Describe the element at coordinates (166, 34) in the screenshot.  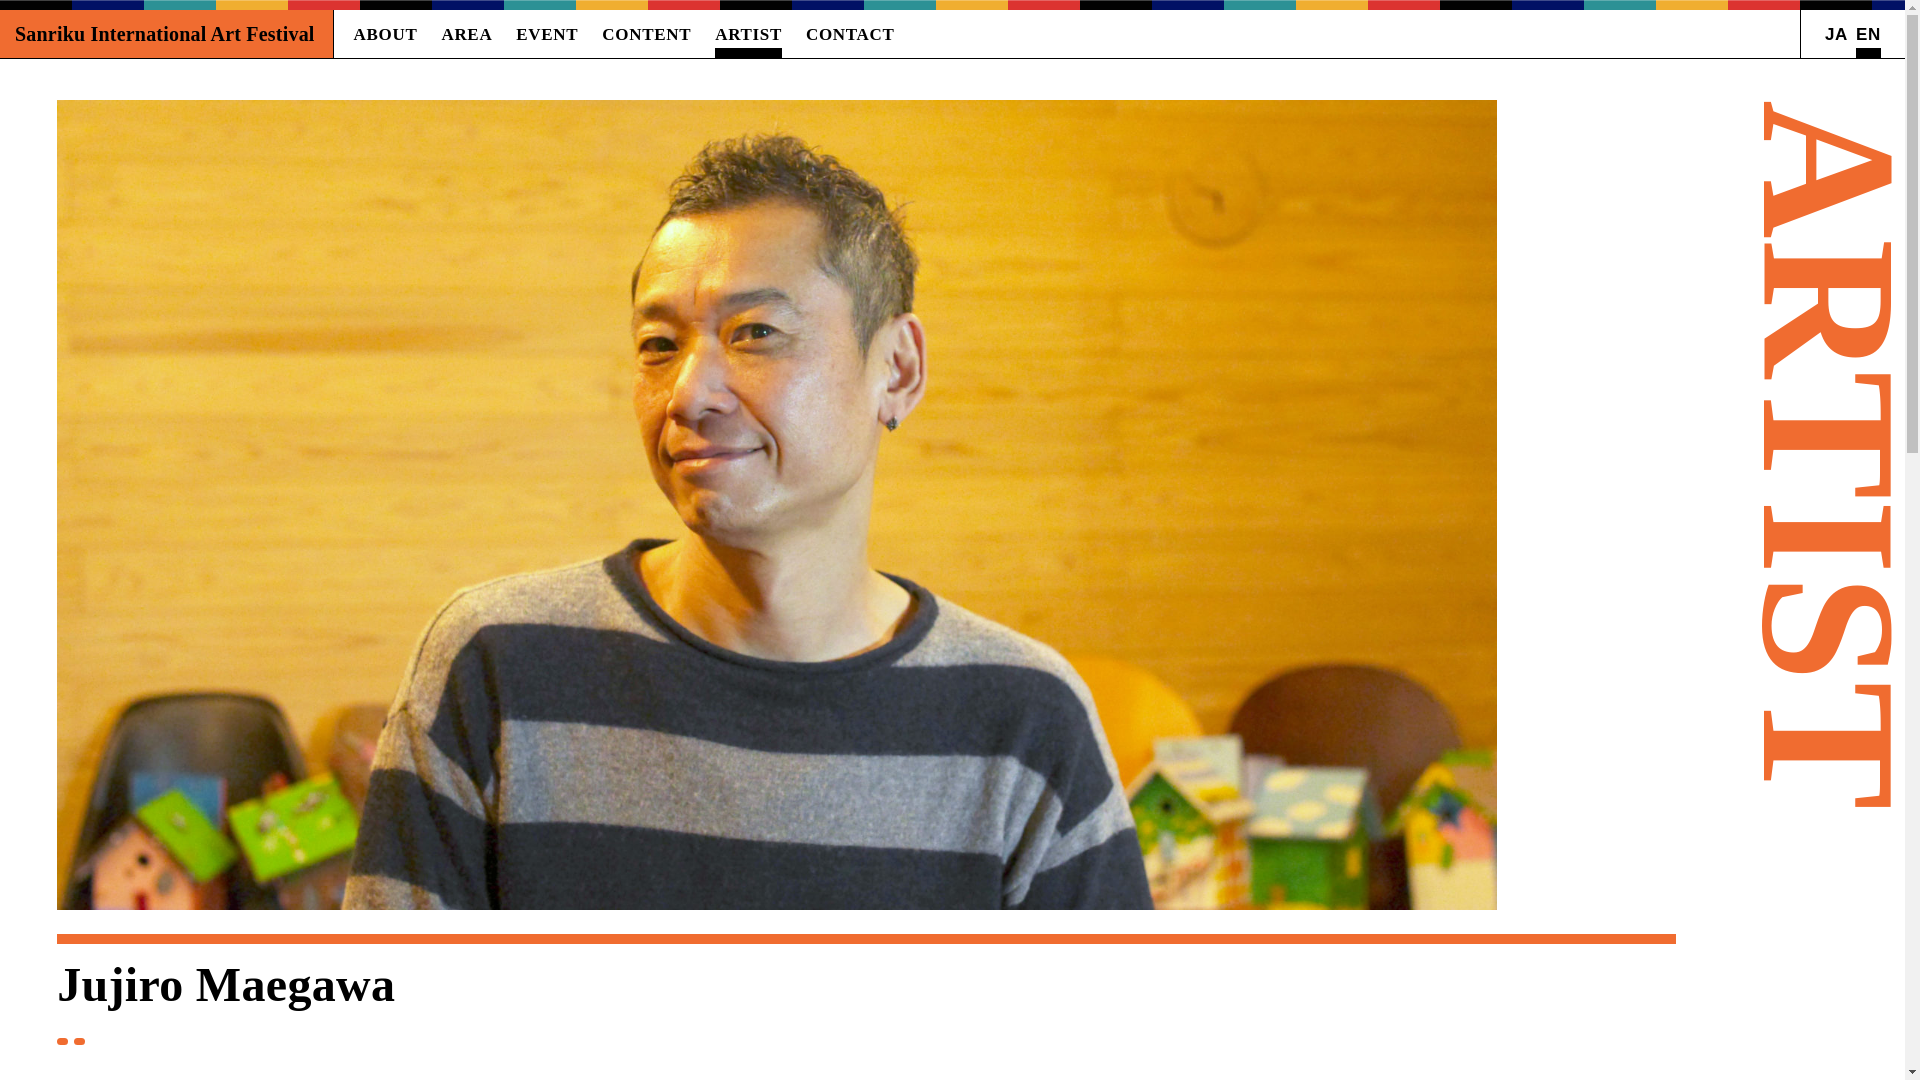
I see `Sanriku International Art Festival` at that location.